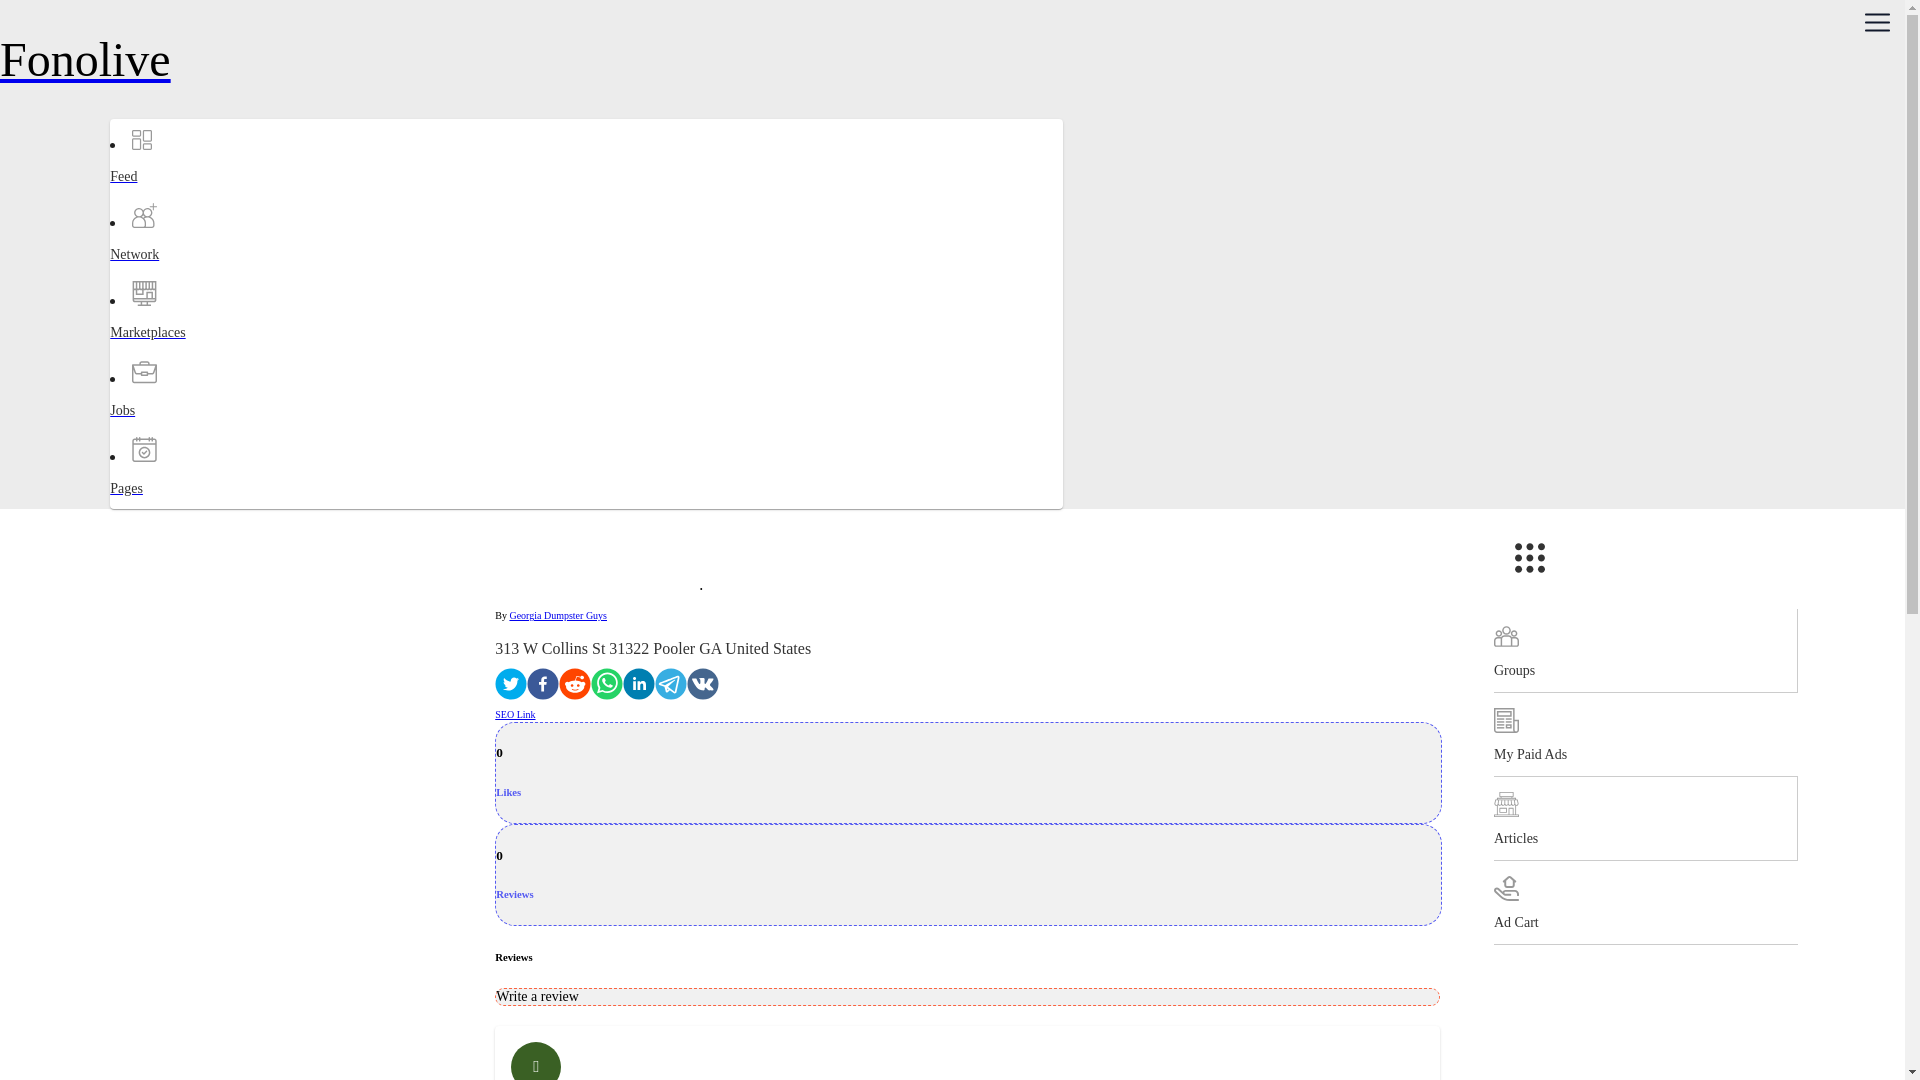 This screenshot has height=1080, width=1920. What do you see at coordinates (188, 506) in the screenshot?
I see `Pages` at bounding box center [188, 506].